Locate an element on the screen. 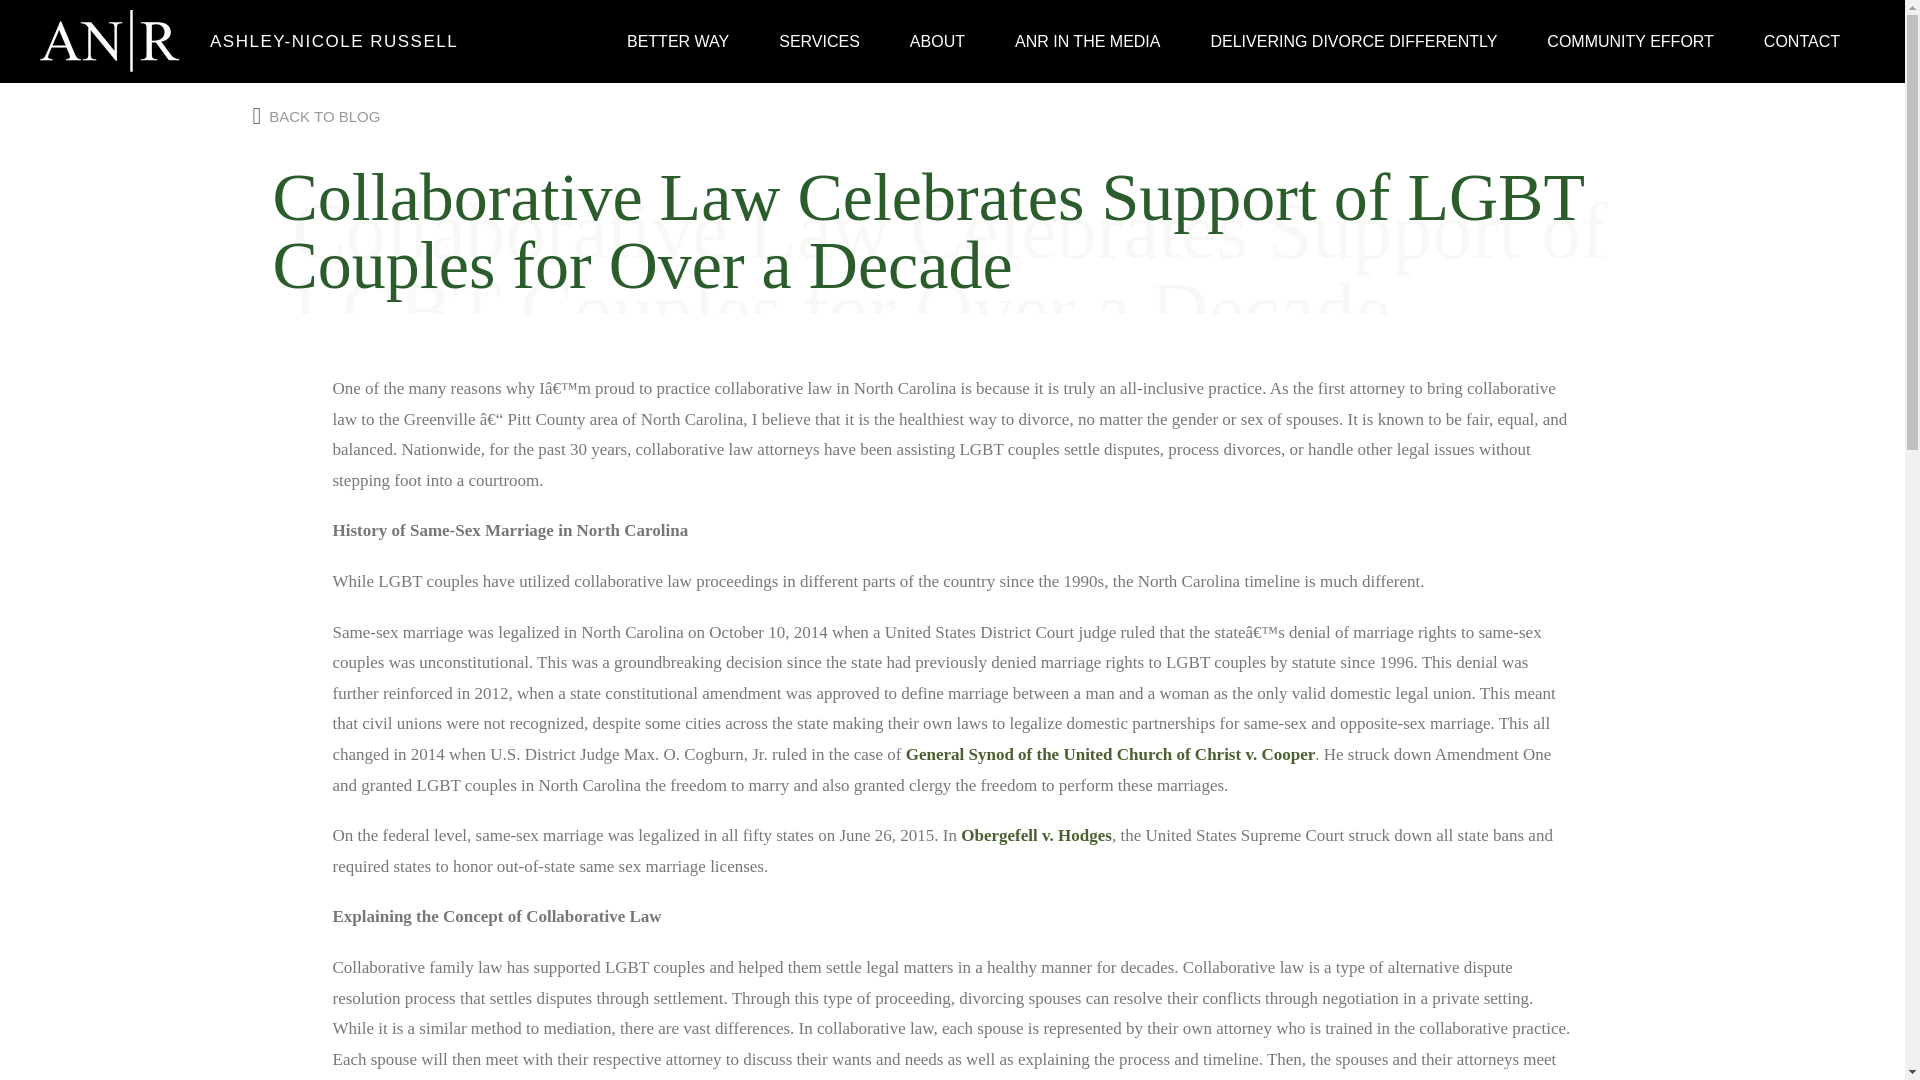 Image resolution: width=1920 pixels, height=1080 pixels. ABOUT is located at coordinates (937, 40).